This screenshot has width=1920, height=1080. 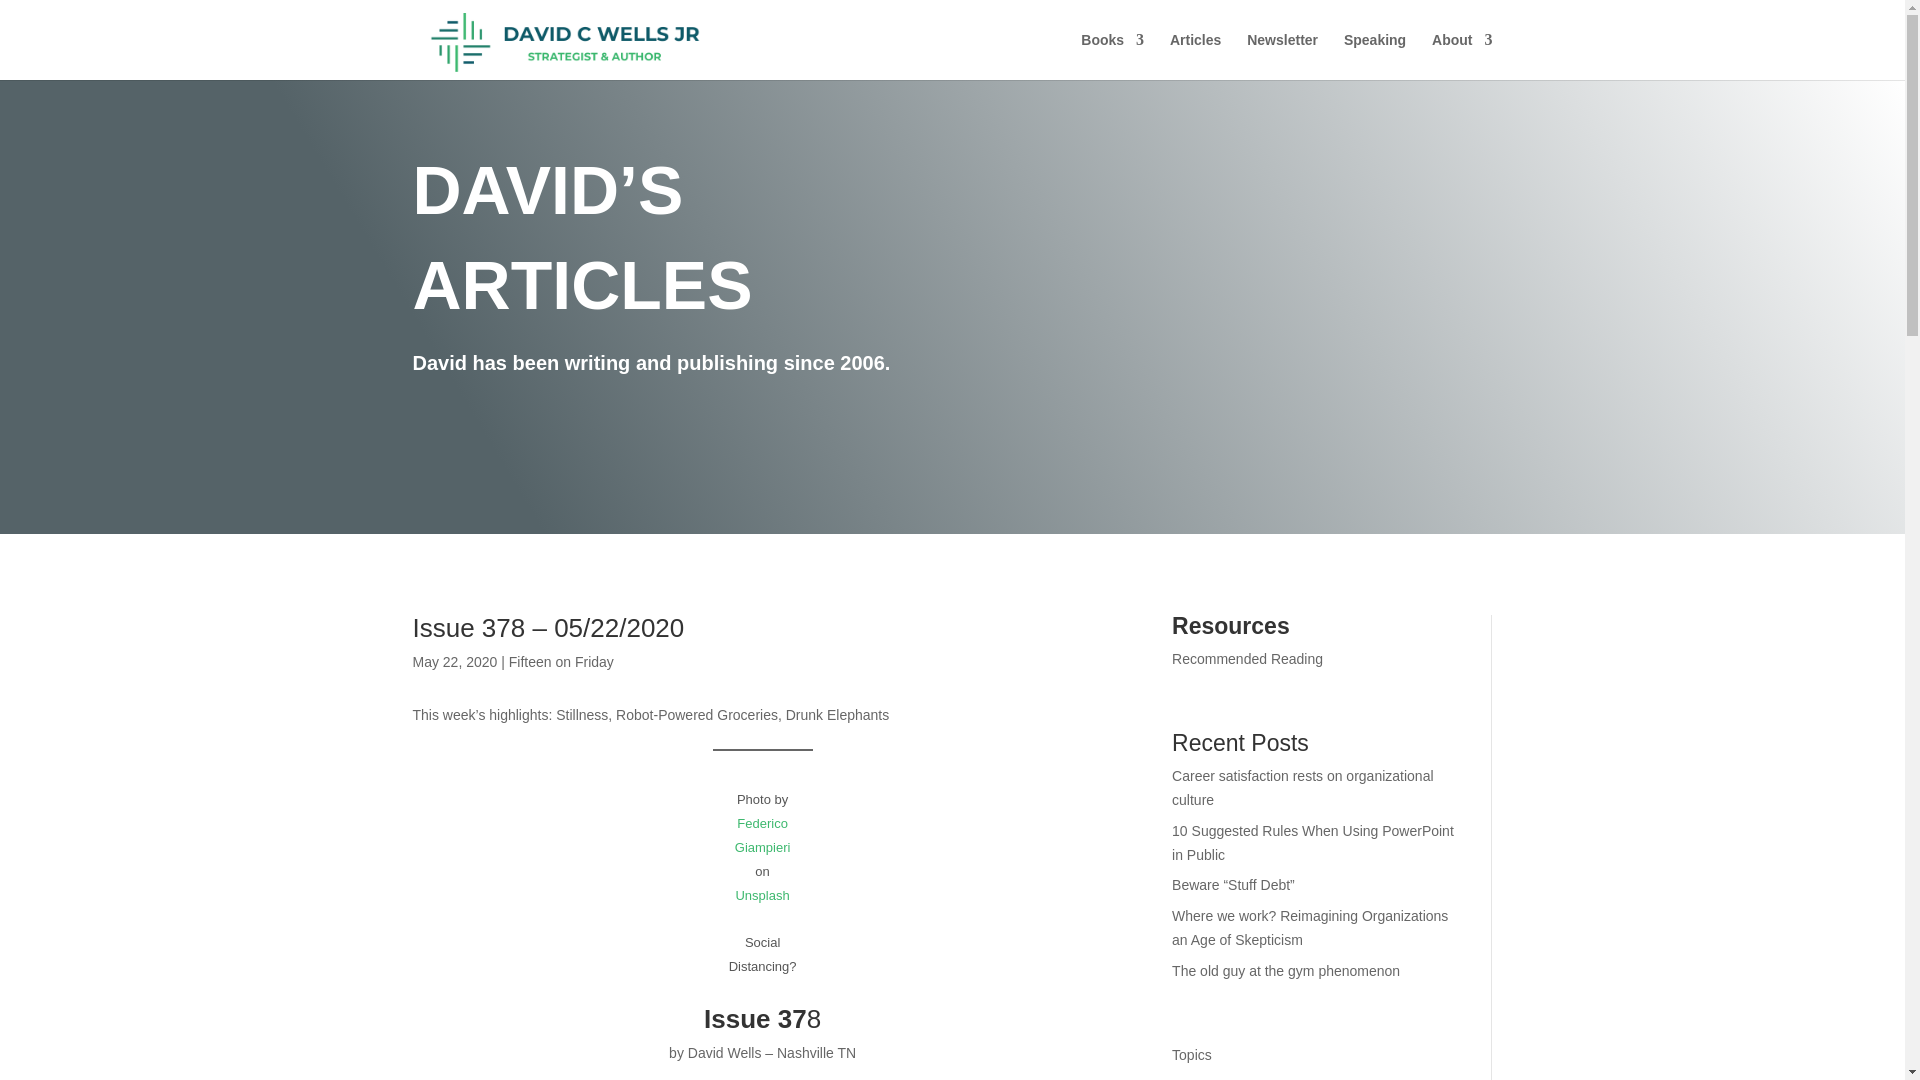 What do you see at coordinates (1112, 56) in the screenshot?
I see `Books` at bounding box center [1112, 56].